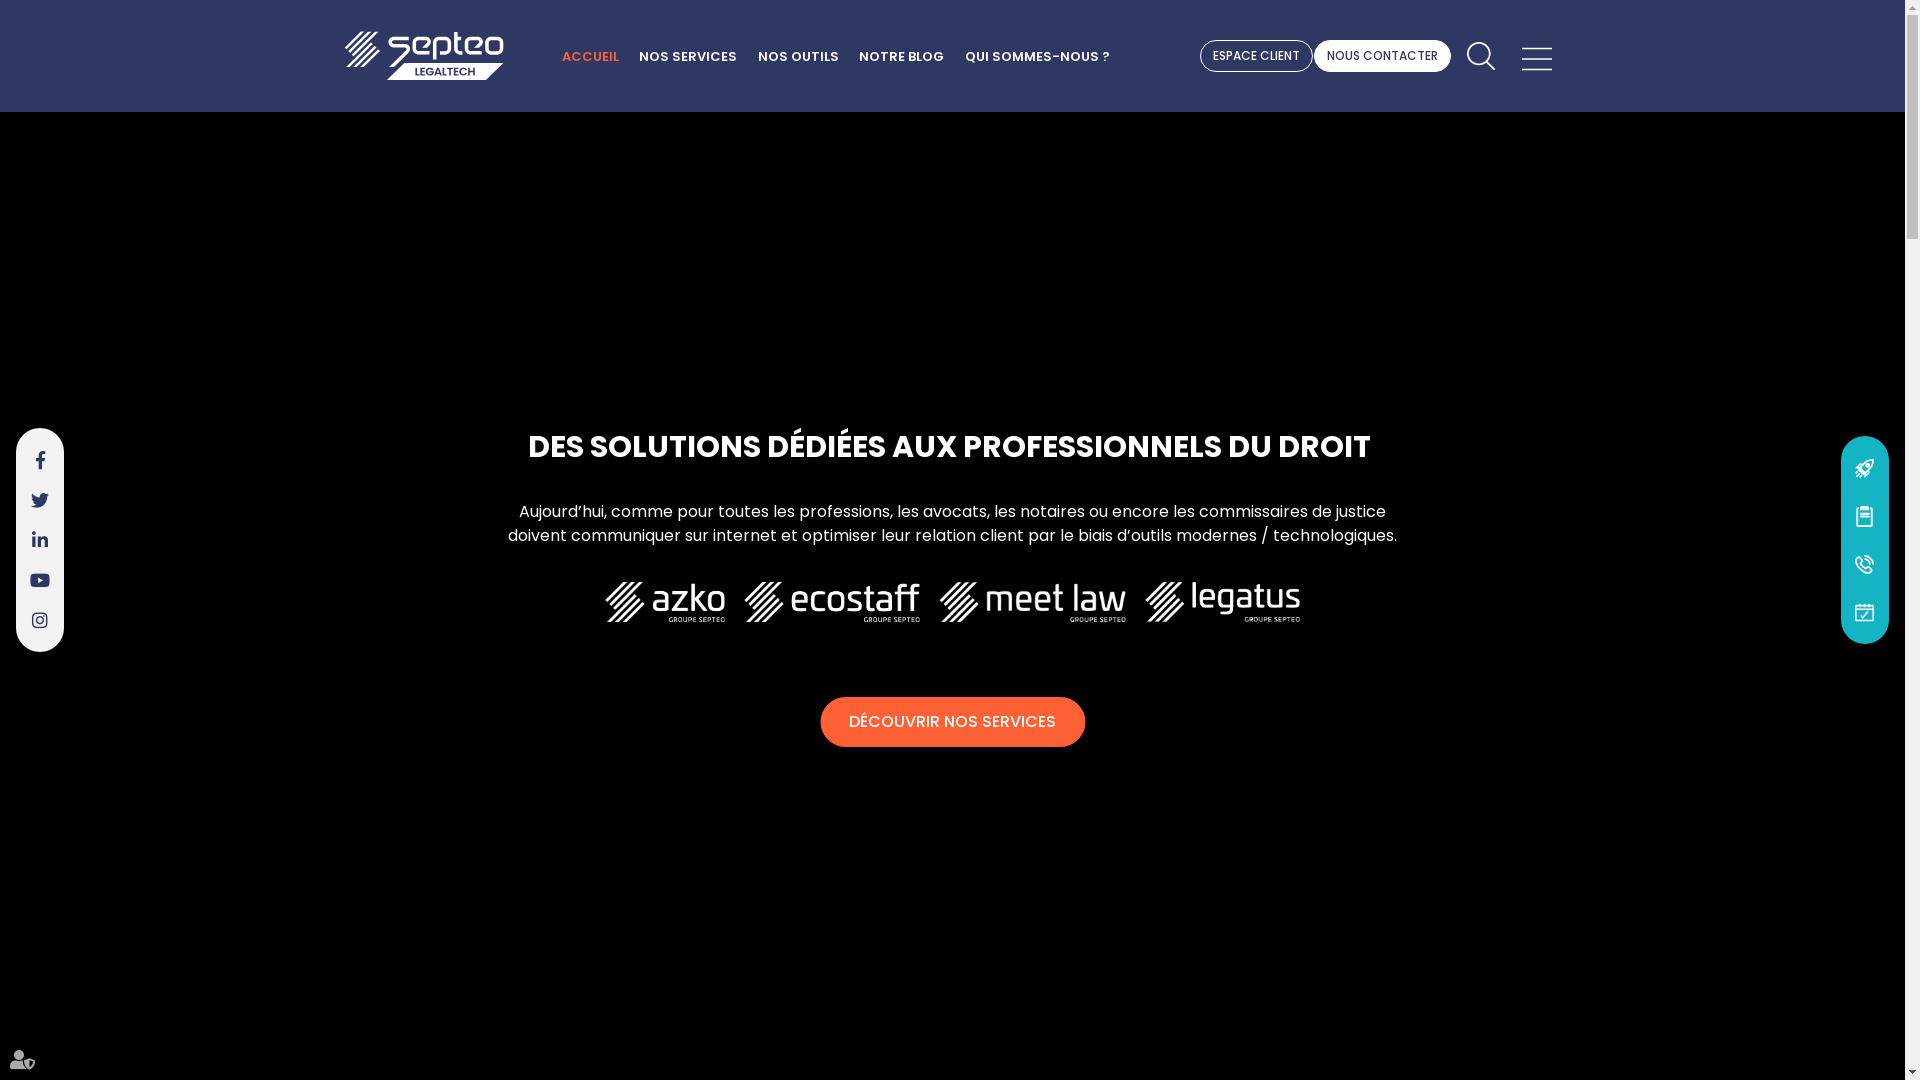  Describe the element at coordinates (1222, 602) in the screenshot. I see `fichier-1.png` at that location.